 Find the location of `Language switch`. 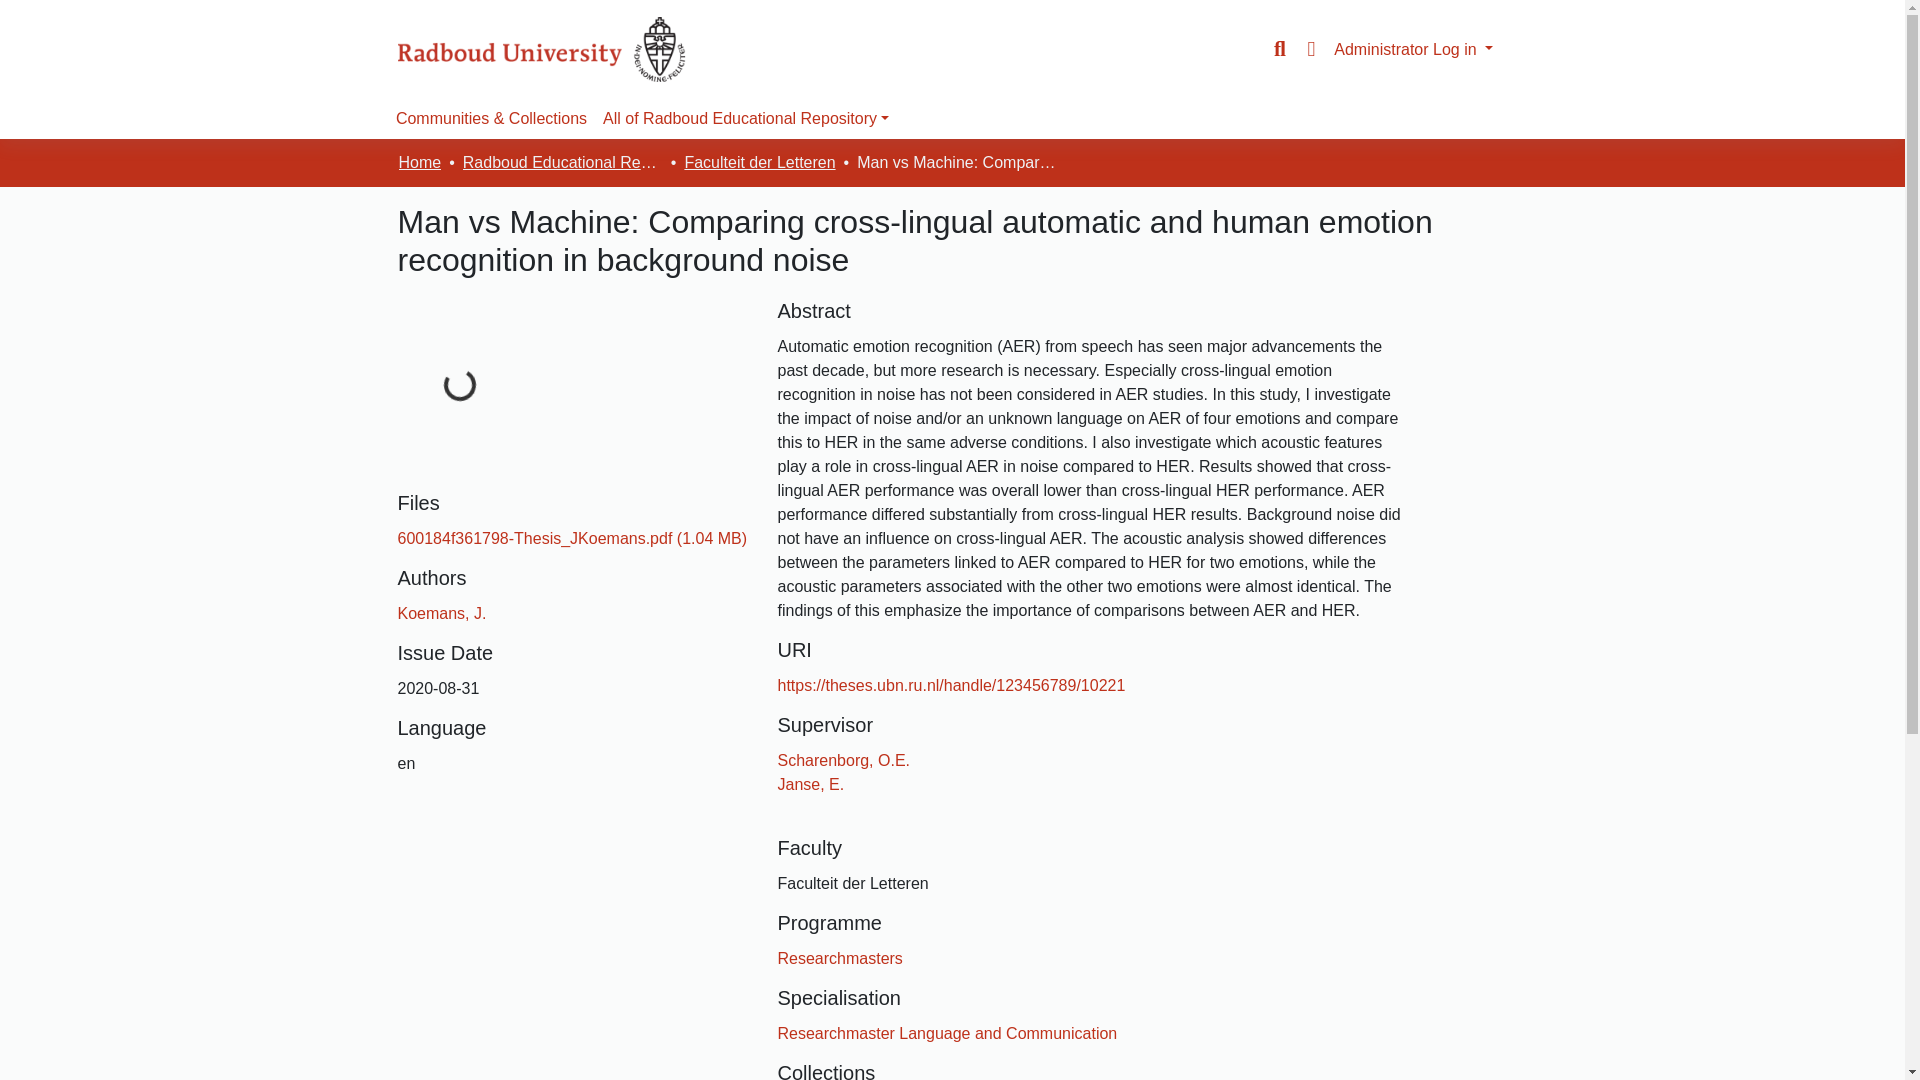

Language switch is located at coordinates (1310, 49).